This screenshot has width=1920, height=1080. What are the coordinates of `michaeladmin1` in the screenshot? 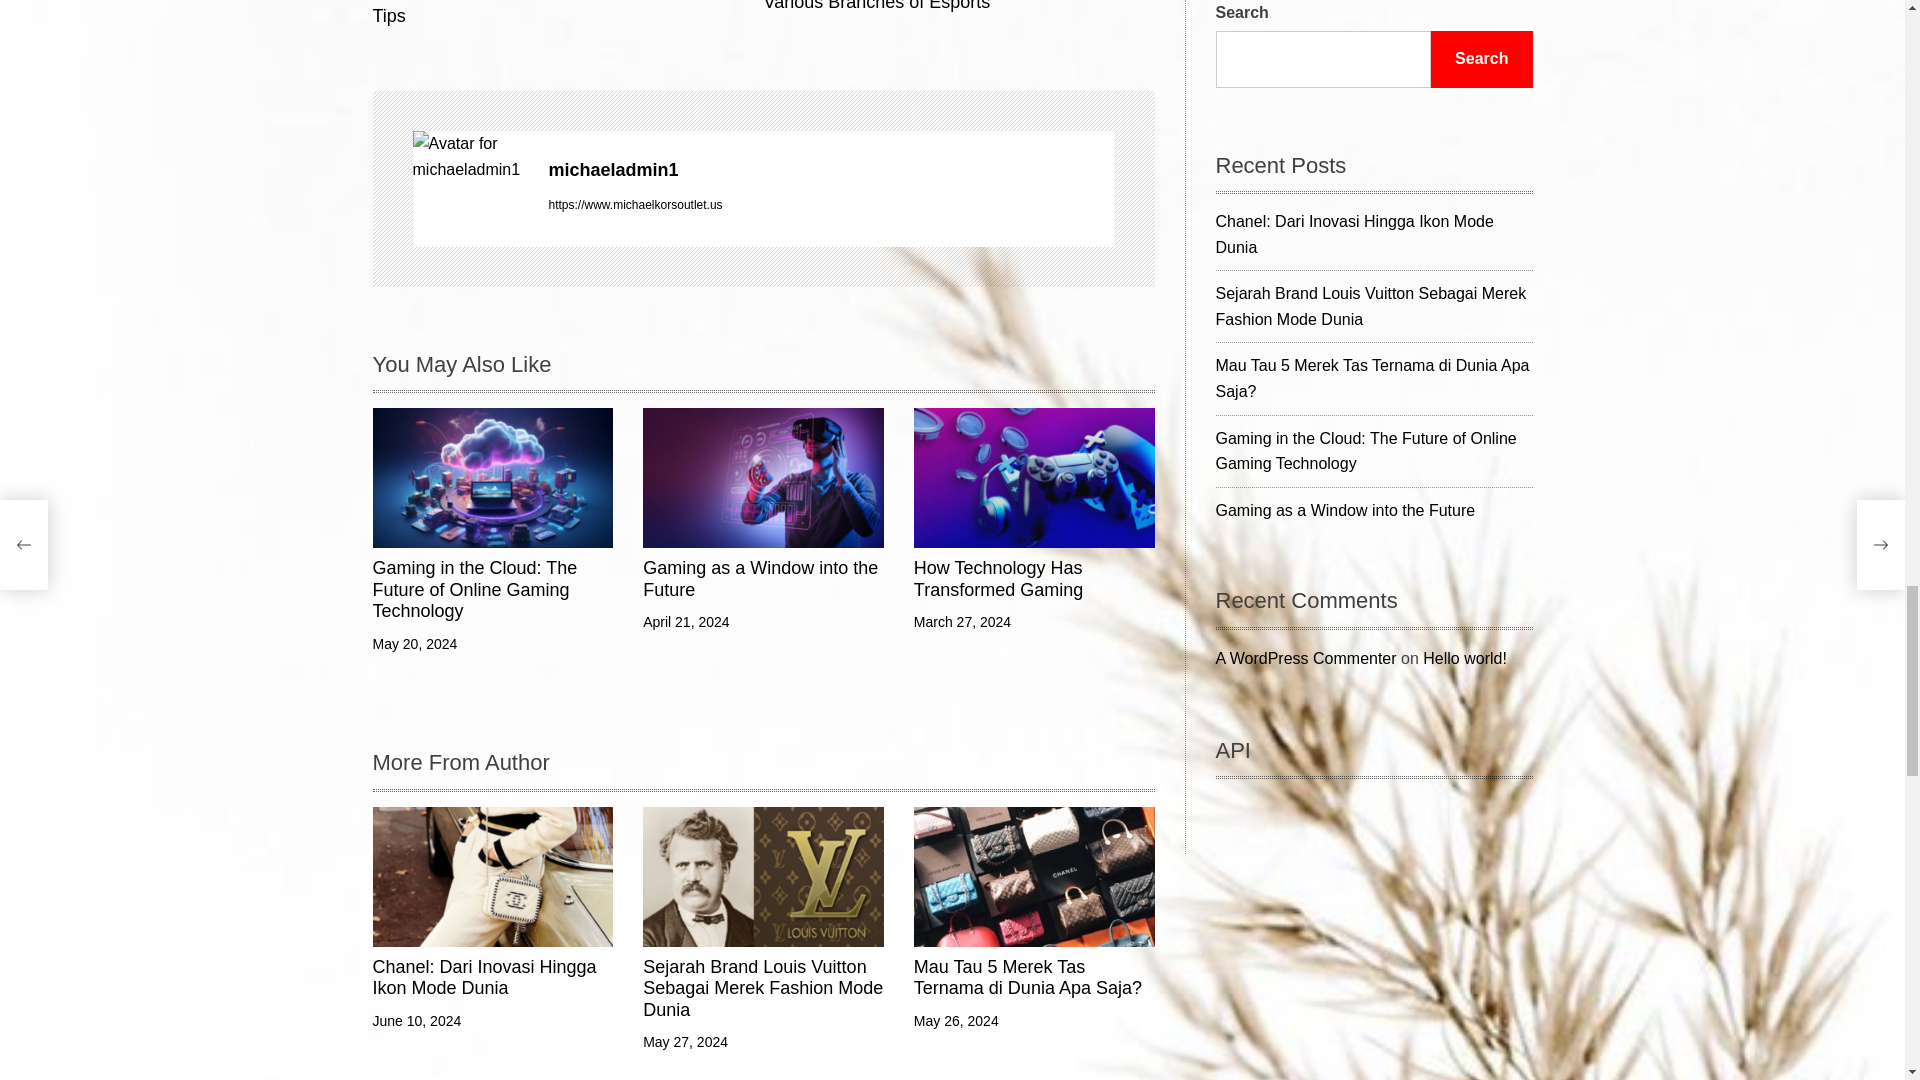 It's located at (960, 8).